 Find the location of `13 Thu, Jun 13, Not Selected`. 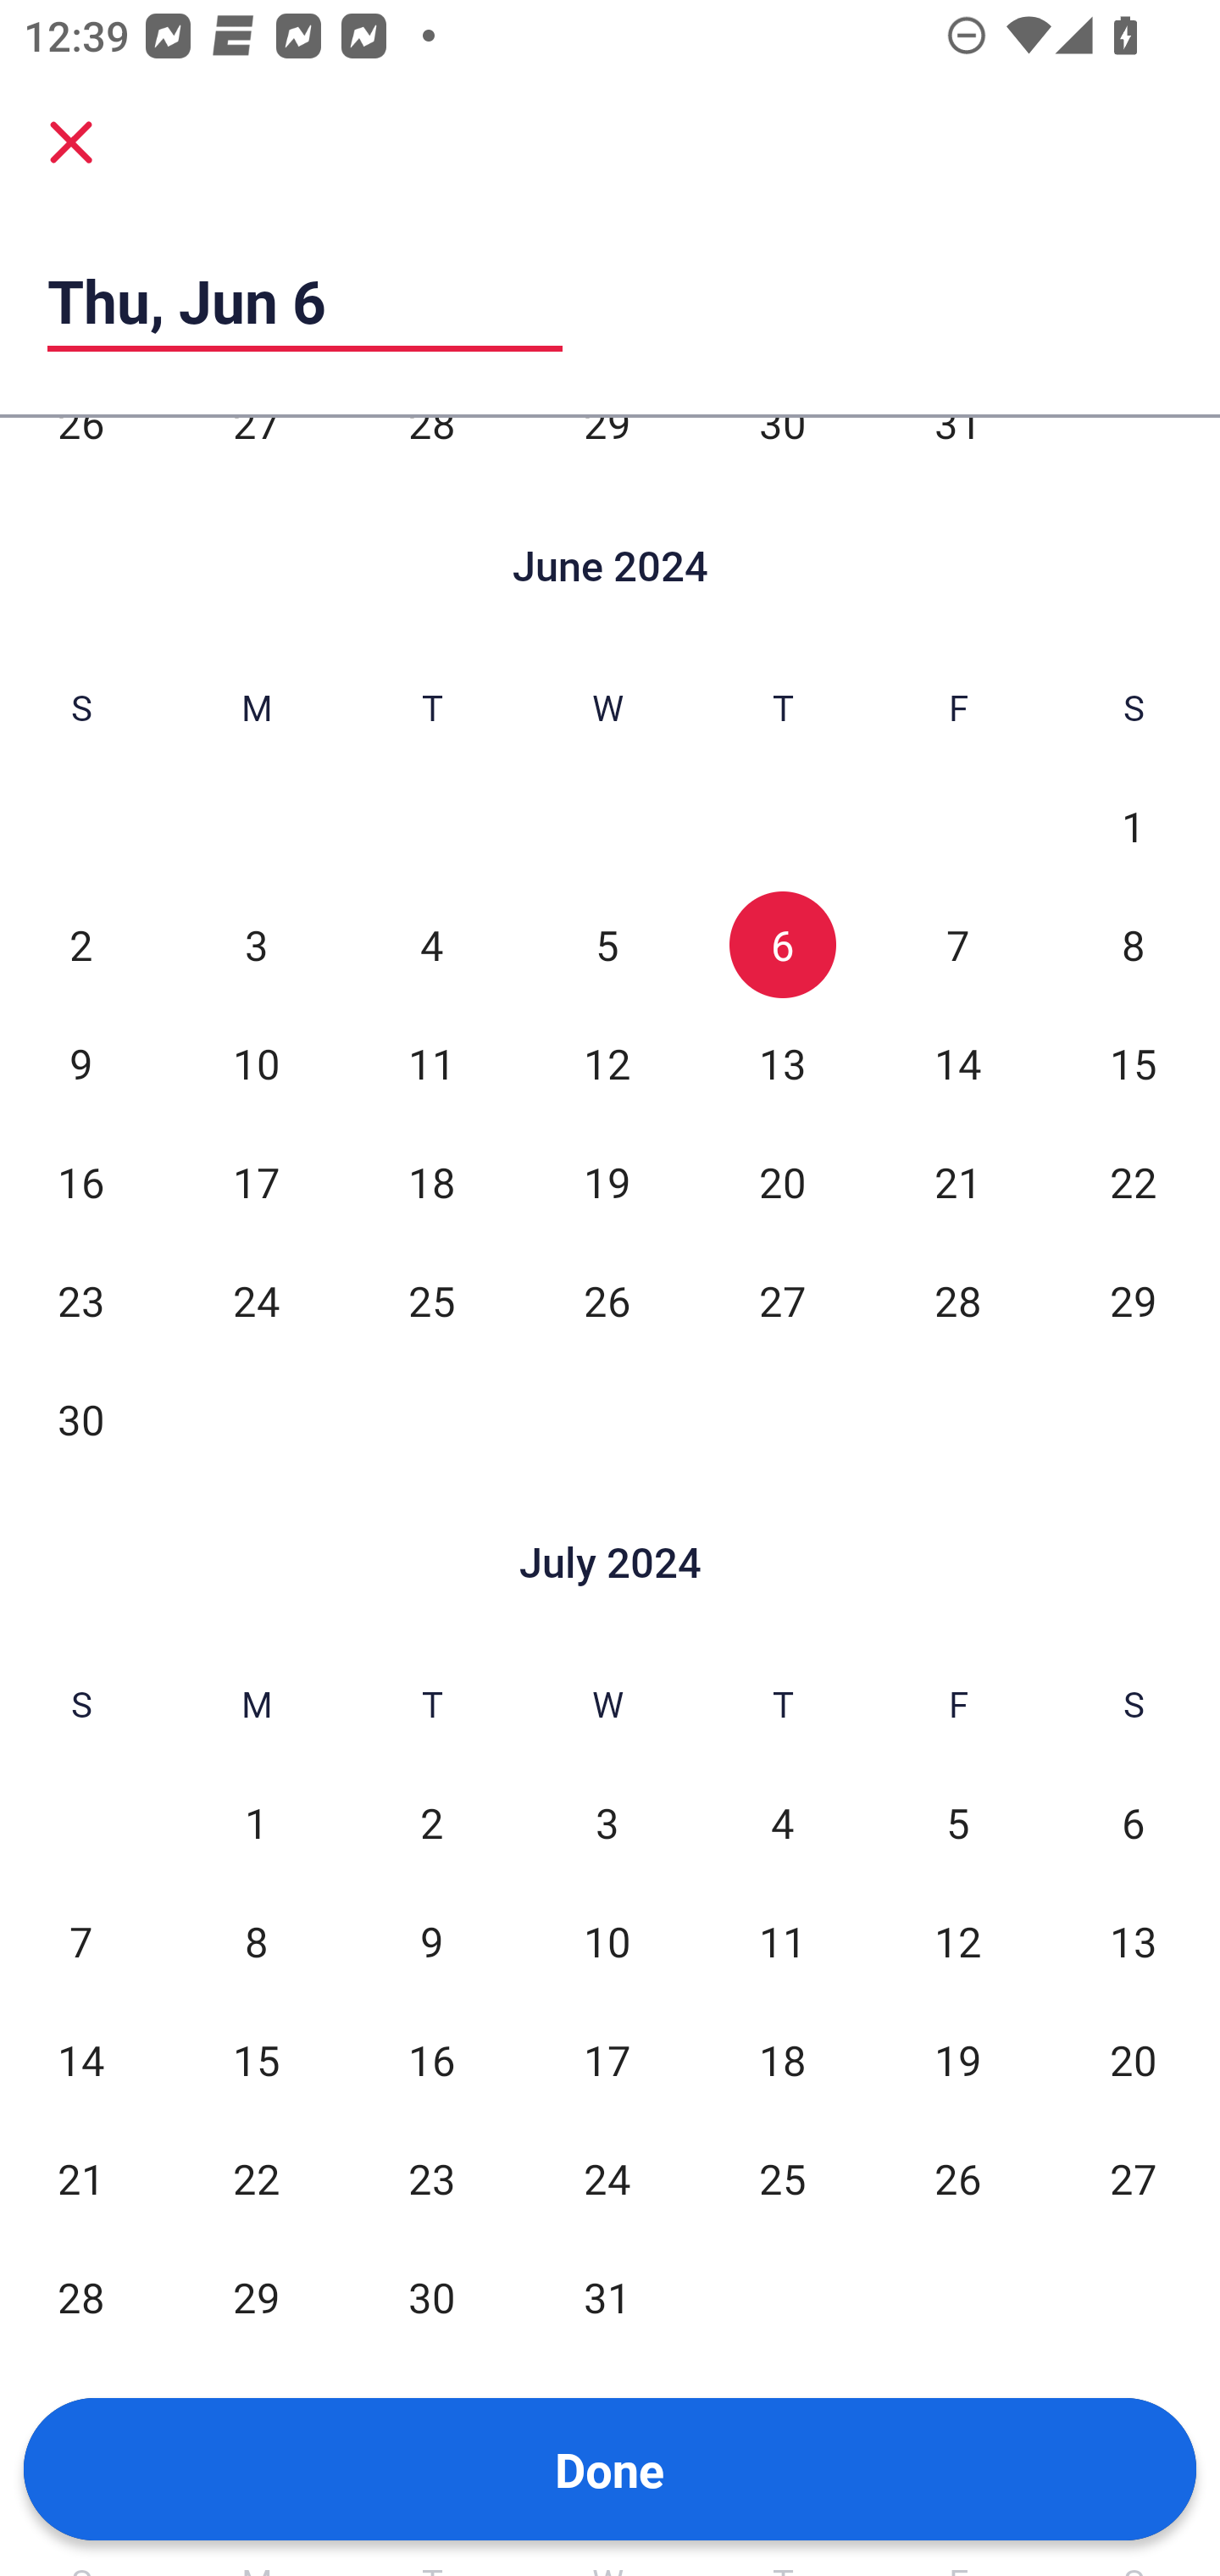

13 Thu, Jun 13, Not Selected is located at coordinates (782, 1063).